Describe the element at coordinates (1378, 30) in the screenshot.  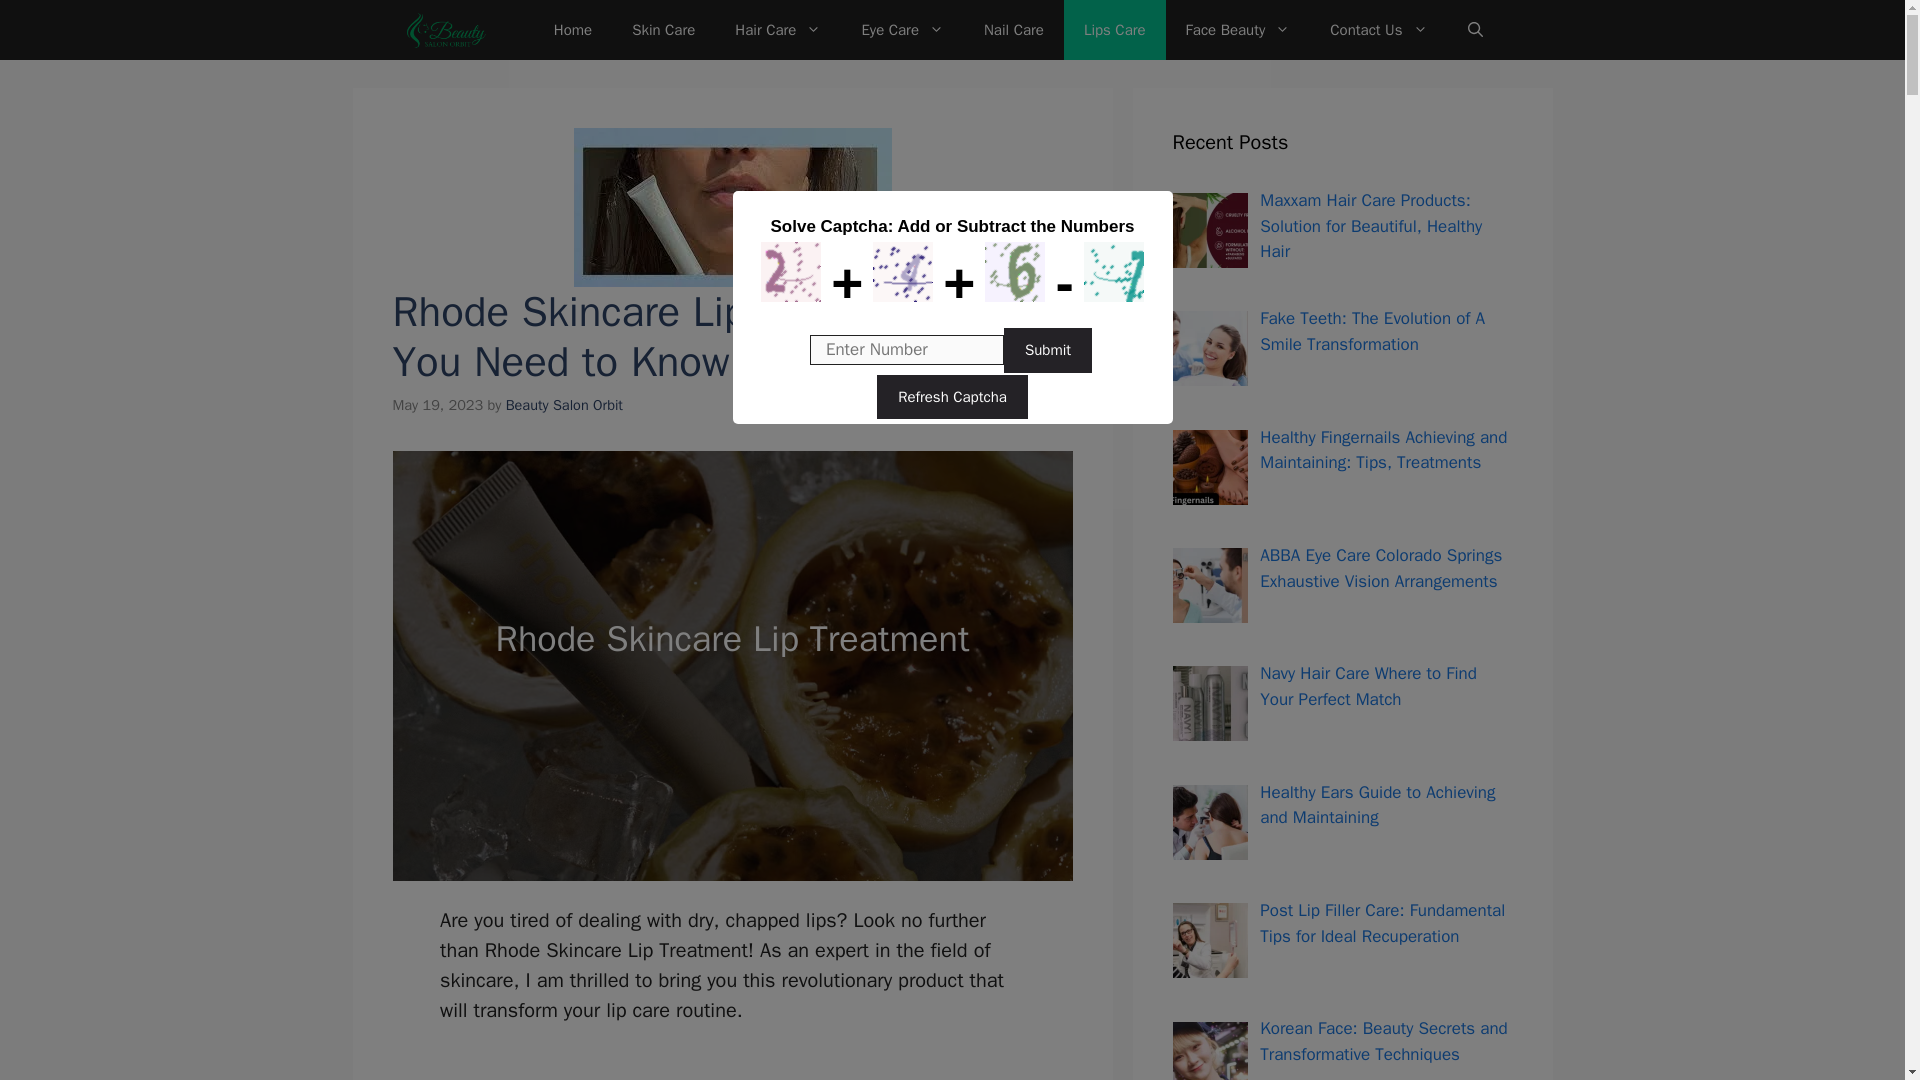
I see `Contact Us` at that location.